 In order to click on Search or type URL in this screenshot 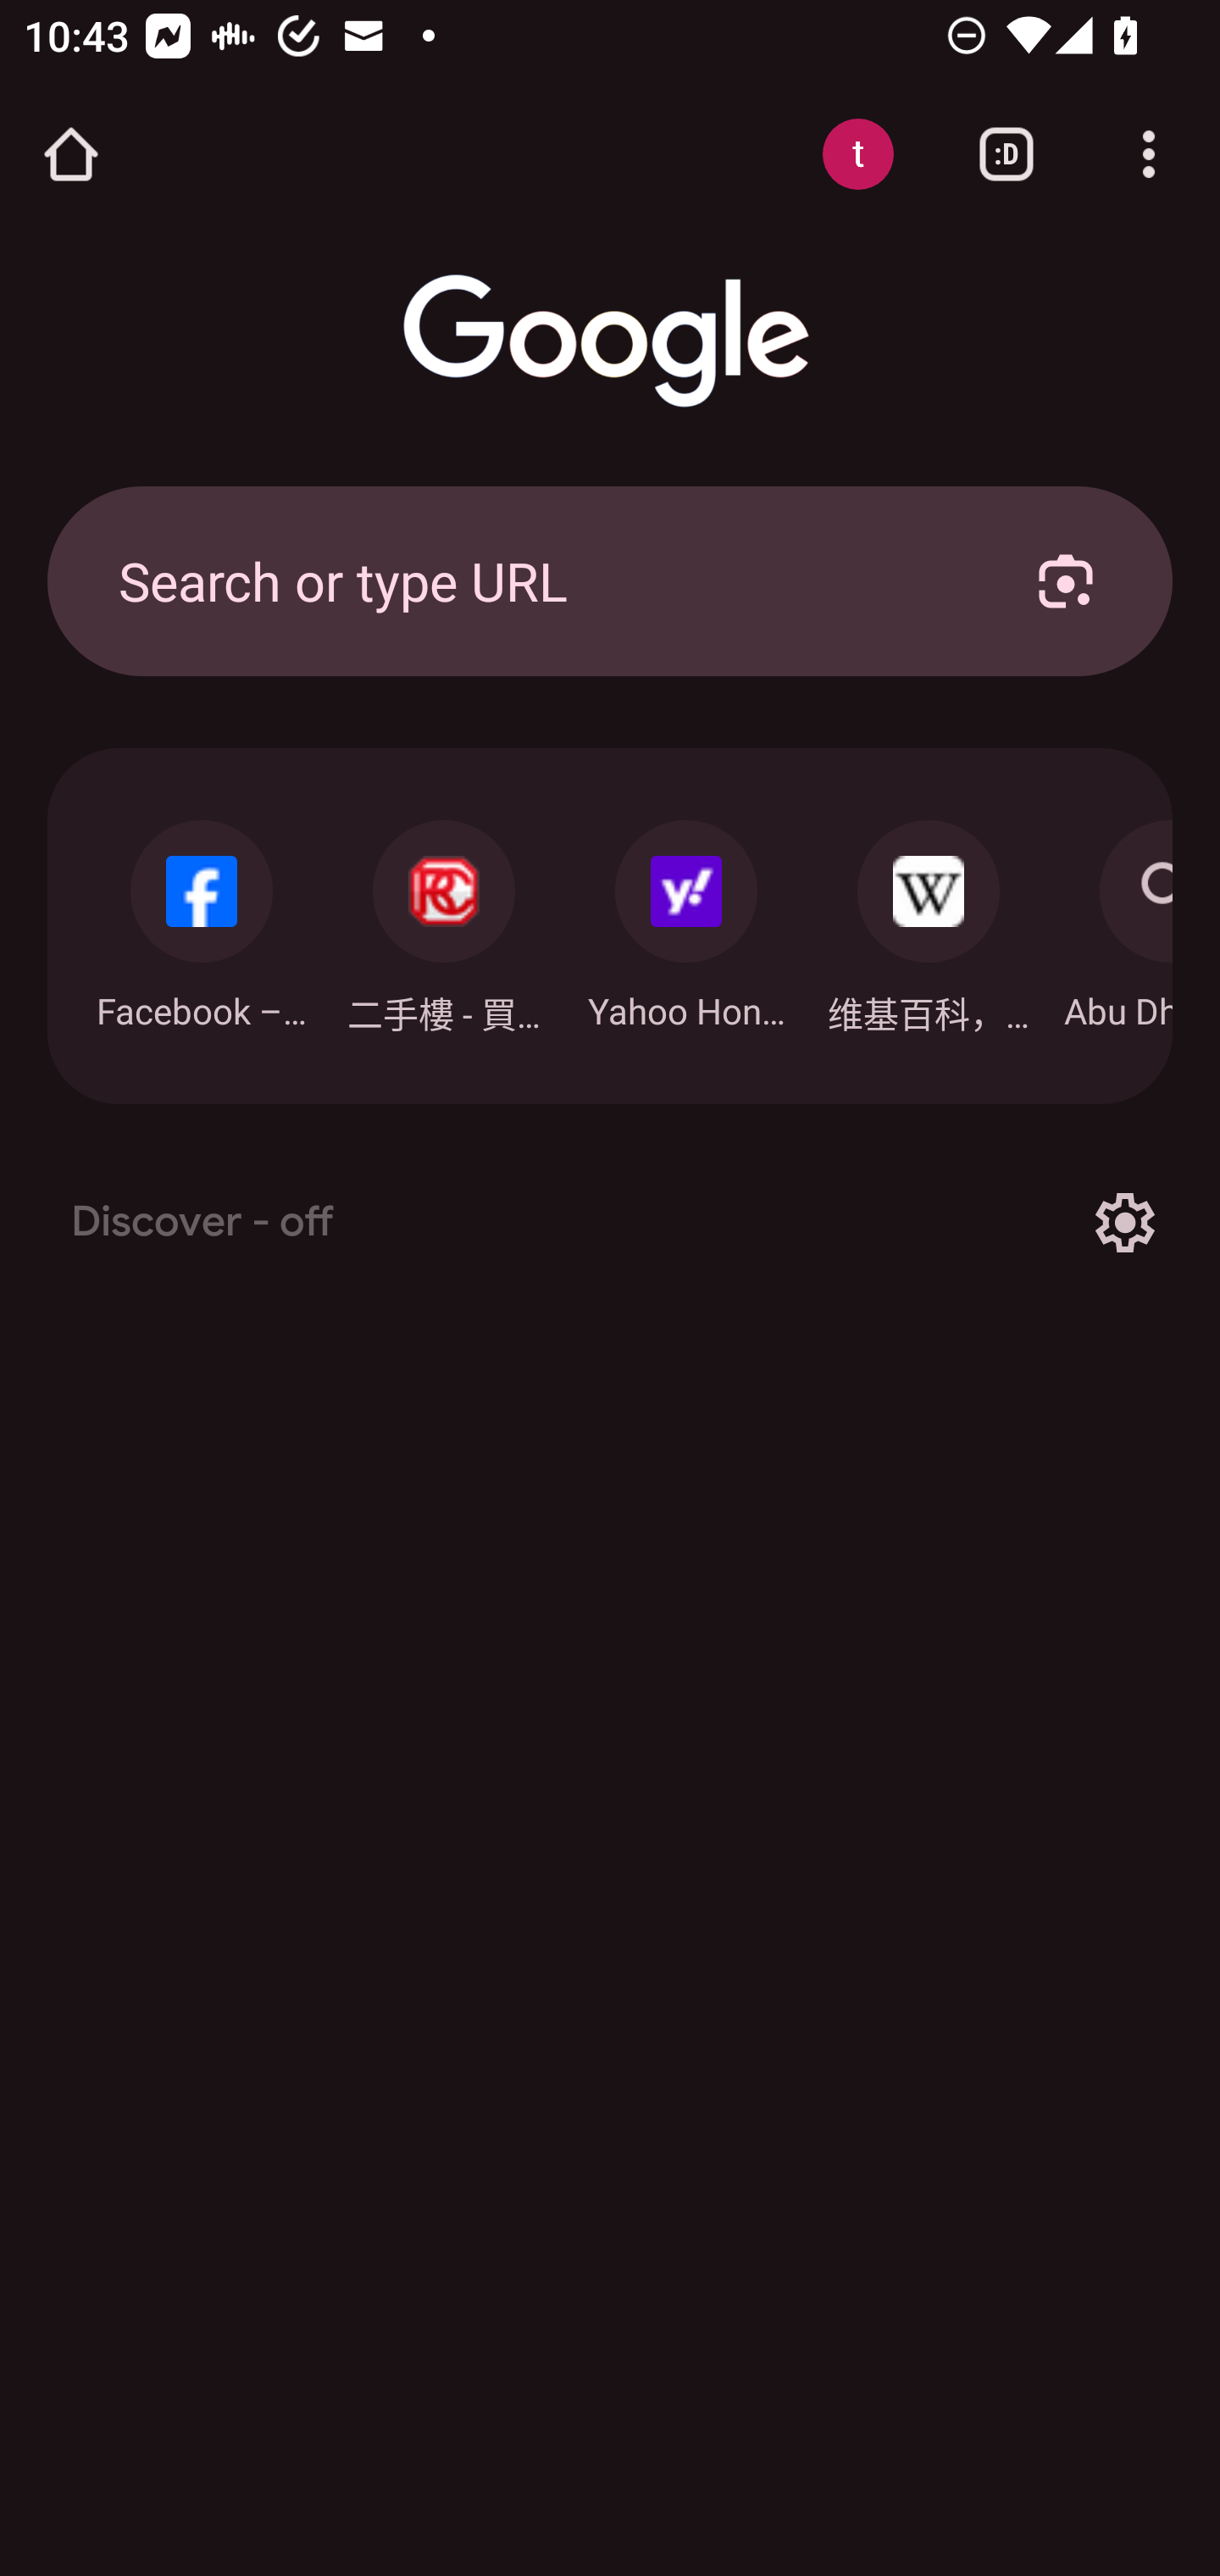, I will do `click(538, 580)`.